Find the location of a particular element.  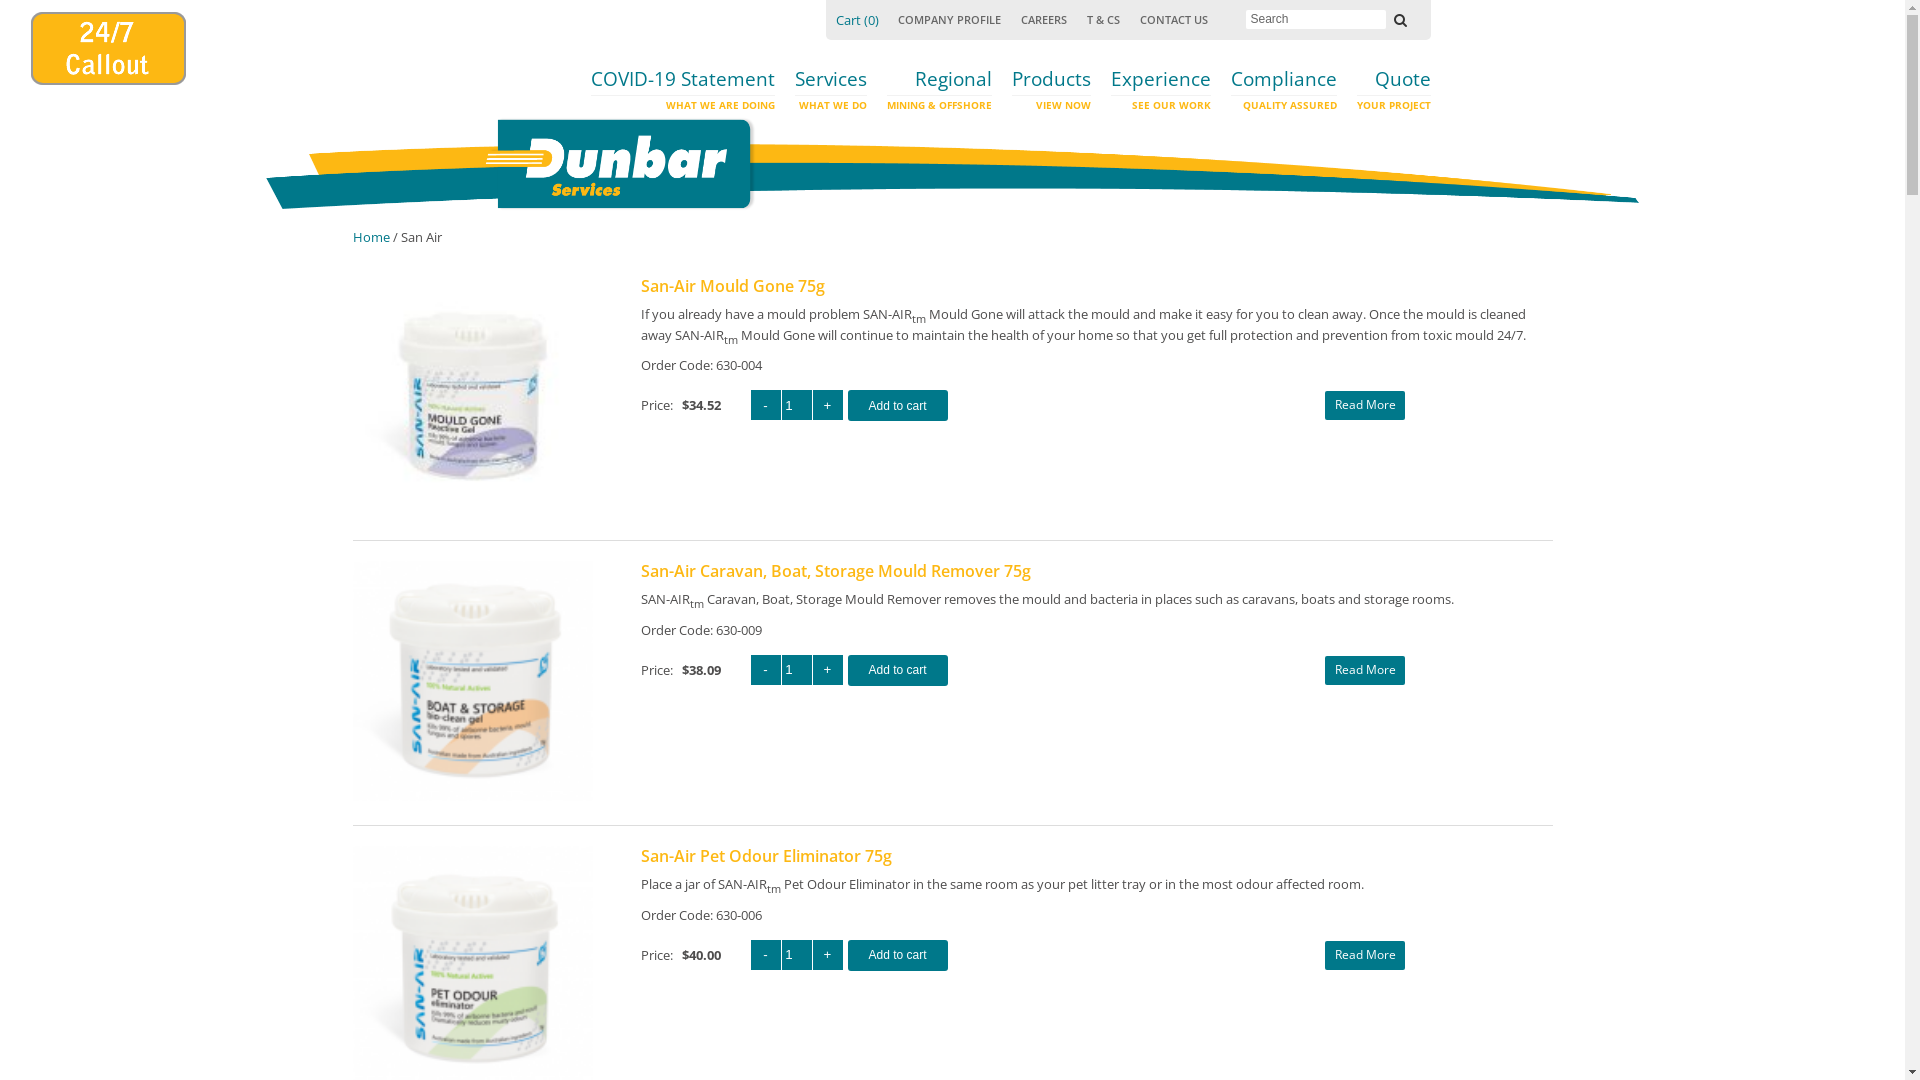

Products
VIEW NOW is located at coordinates (1052, 95).